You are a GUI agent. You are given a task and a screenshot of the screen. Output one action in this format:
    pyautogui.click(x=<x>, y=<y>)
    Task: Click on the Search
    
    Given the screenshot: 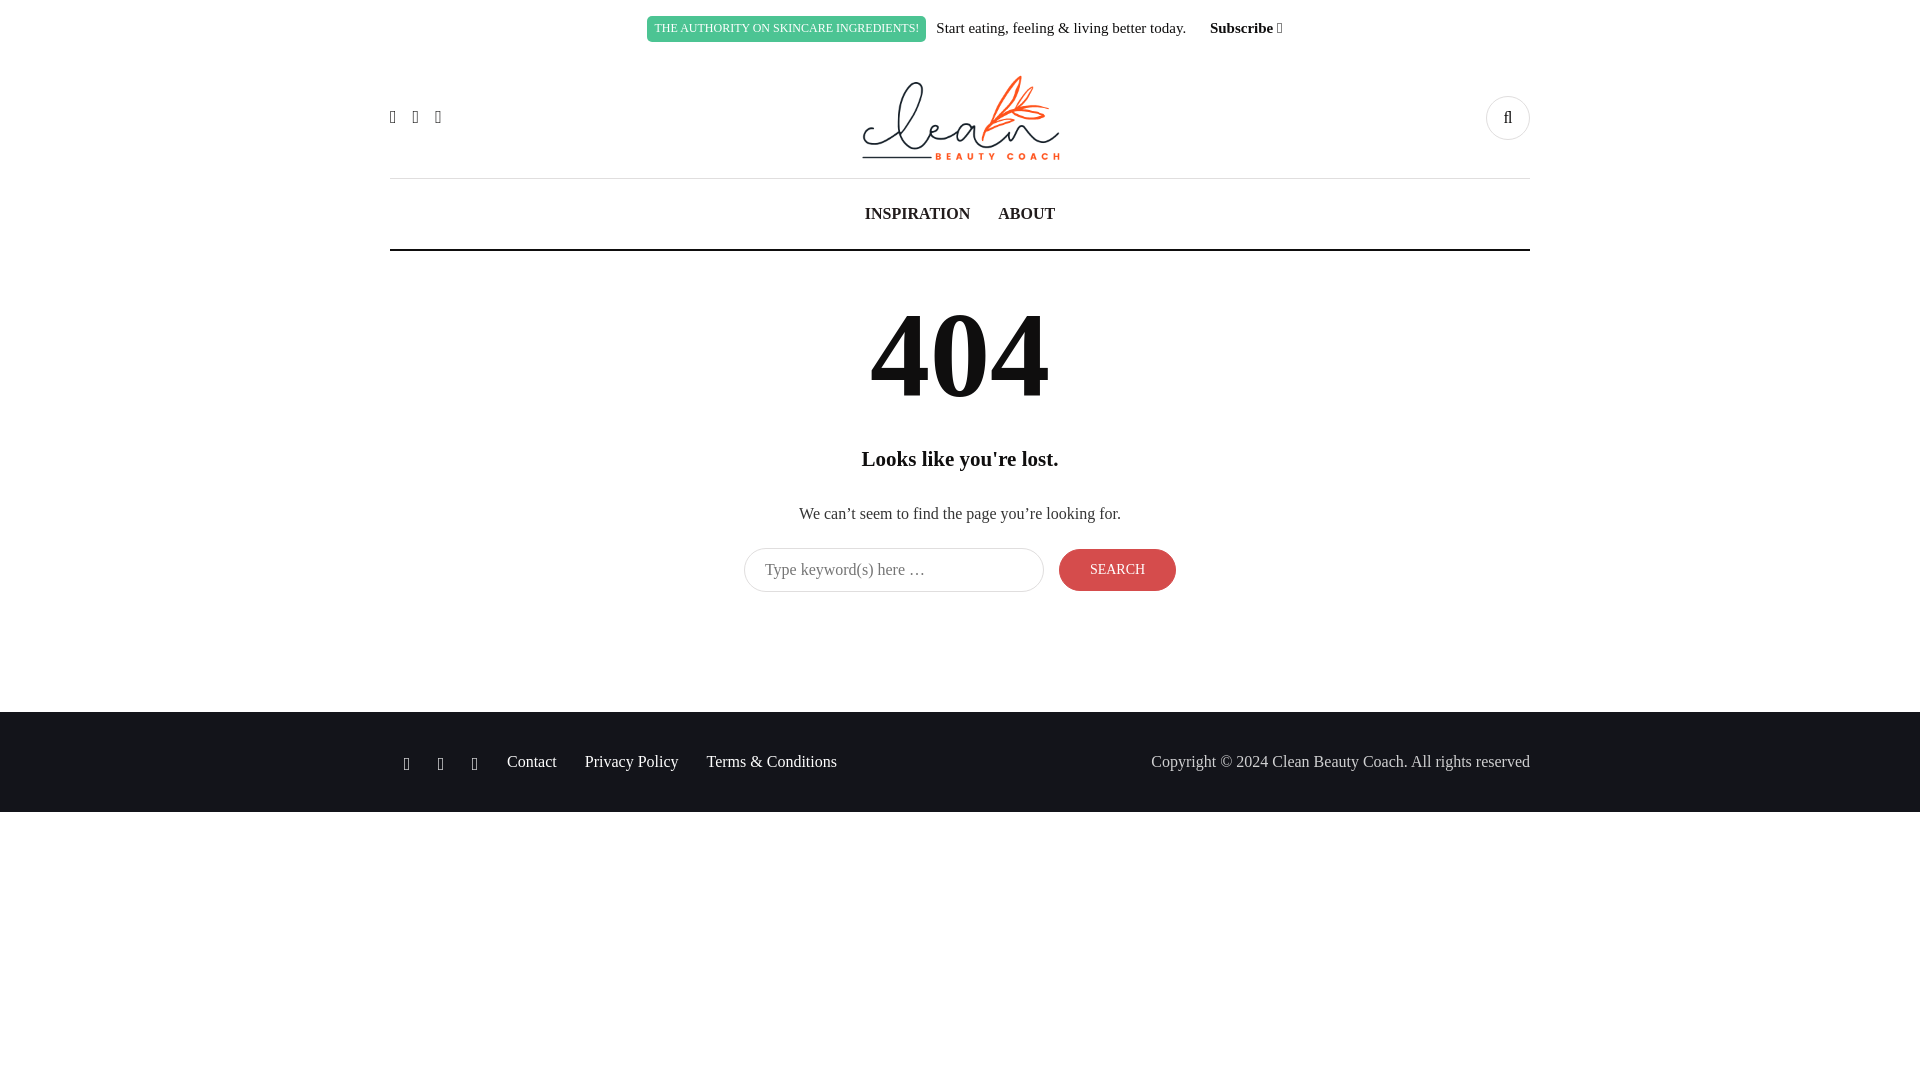 What is the action you would take?
    pyautogui.click(x=1117, y=569)
    